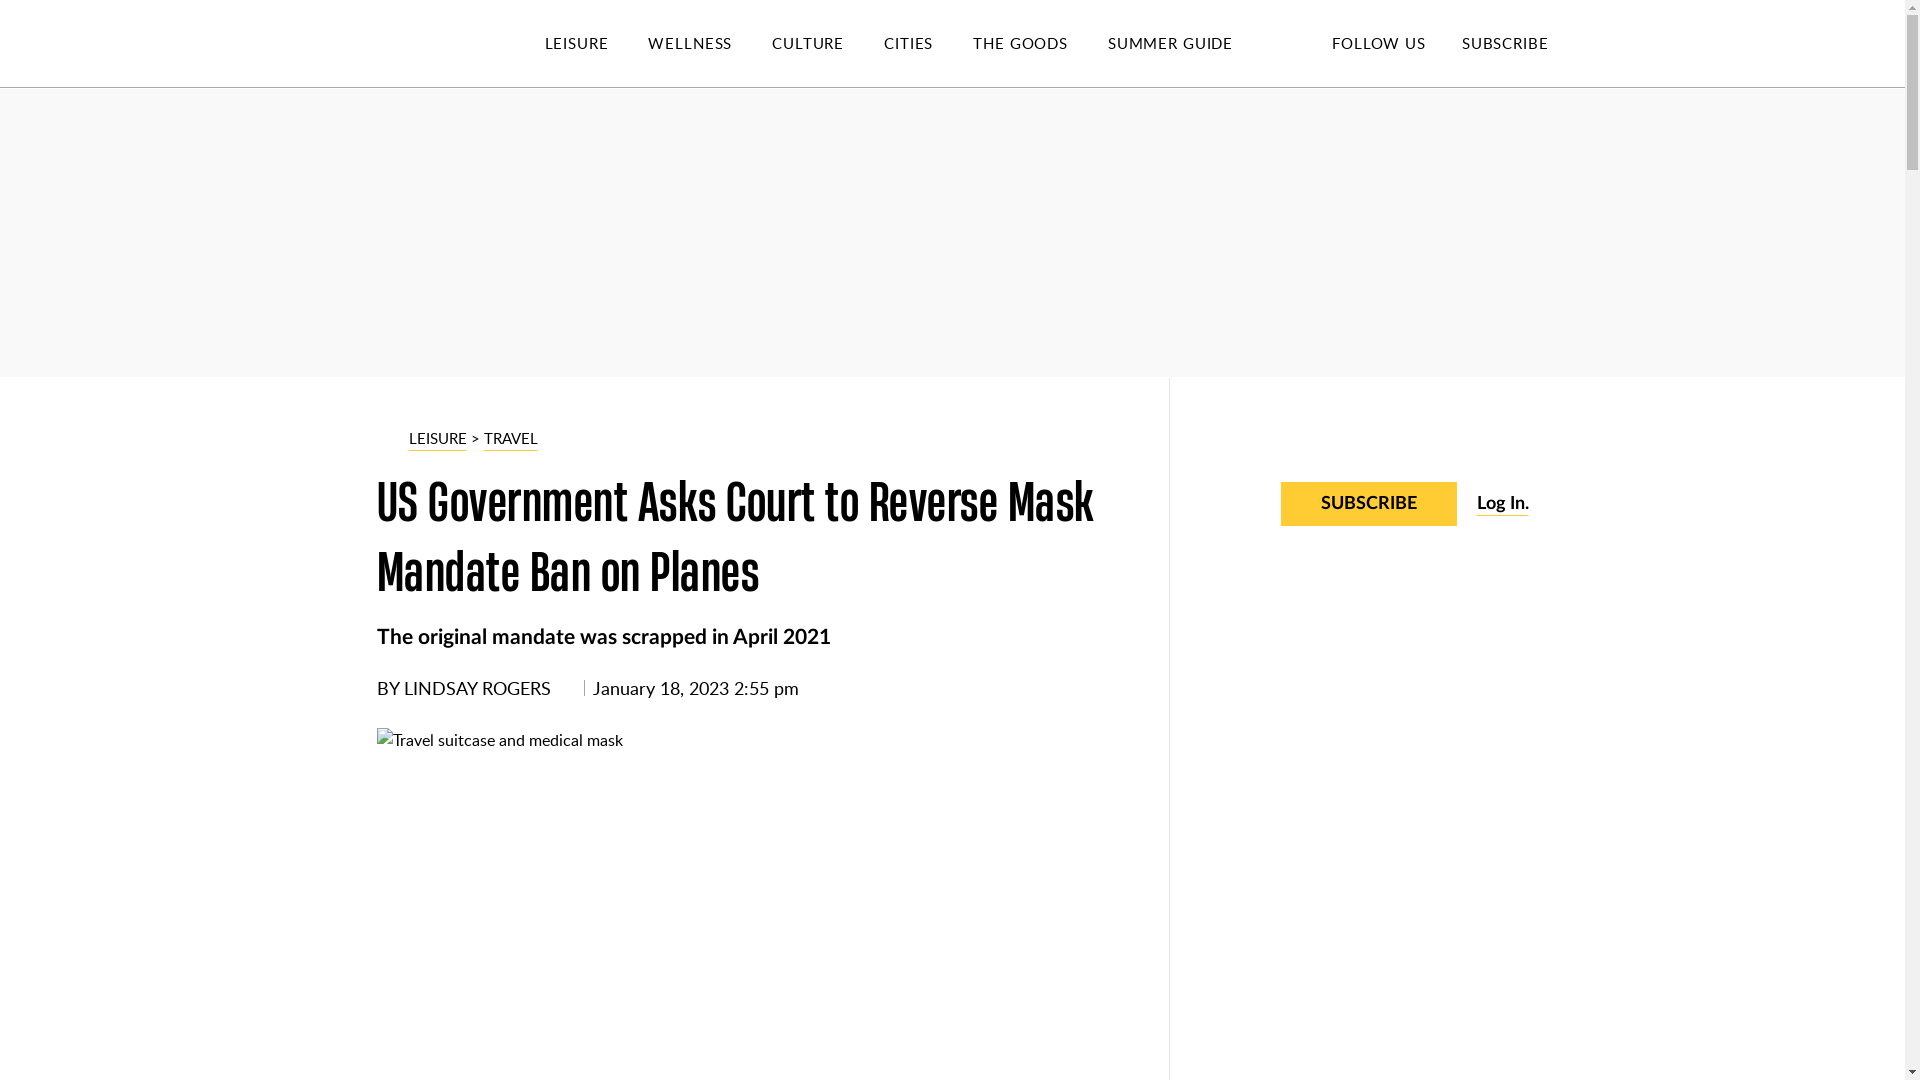 This screenshot has width=1920, height=1080. Describe the element at coordinates (1504, 42) in the screenshot. I see `SUBSCRIBE` at that location.